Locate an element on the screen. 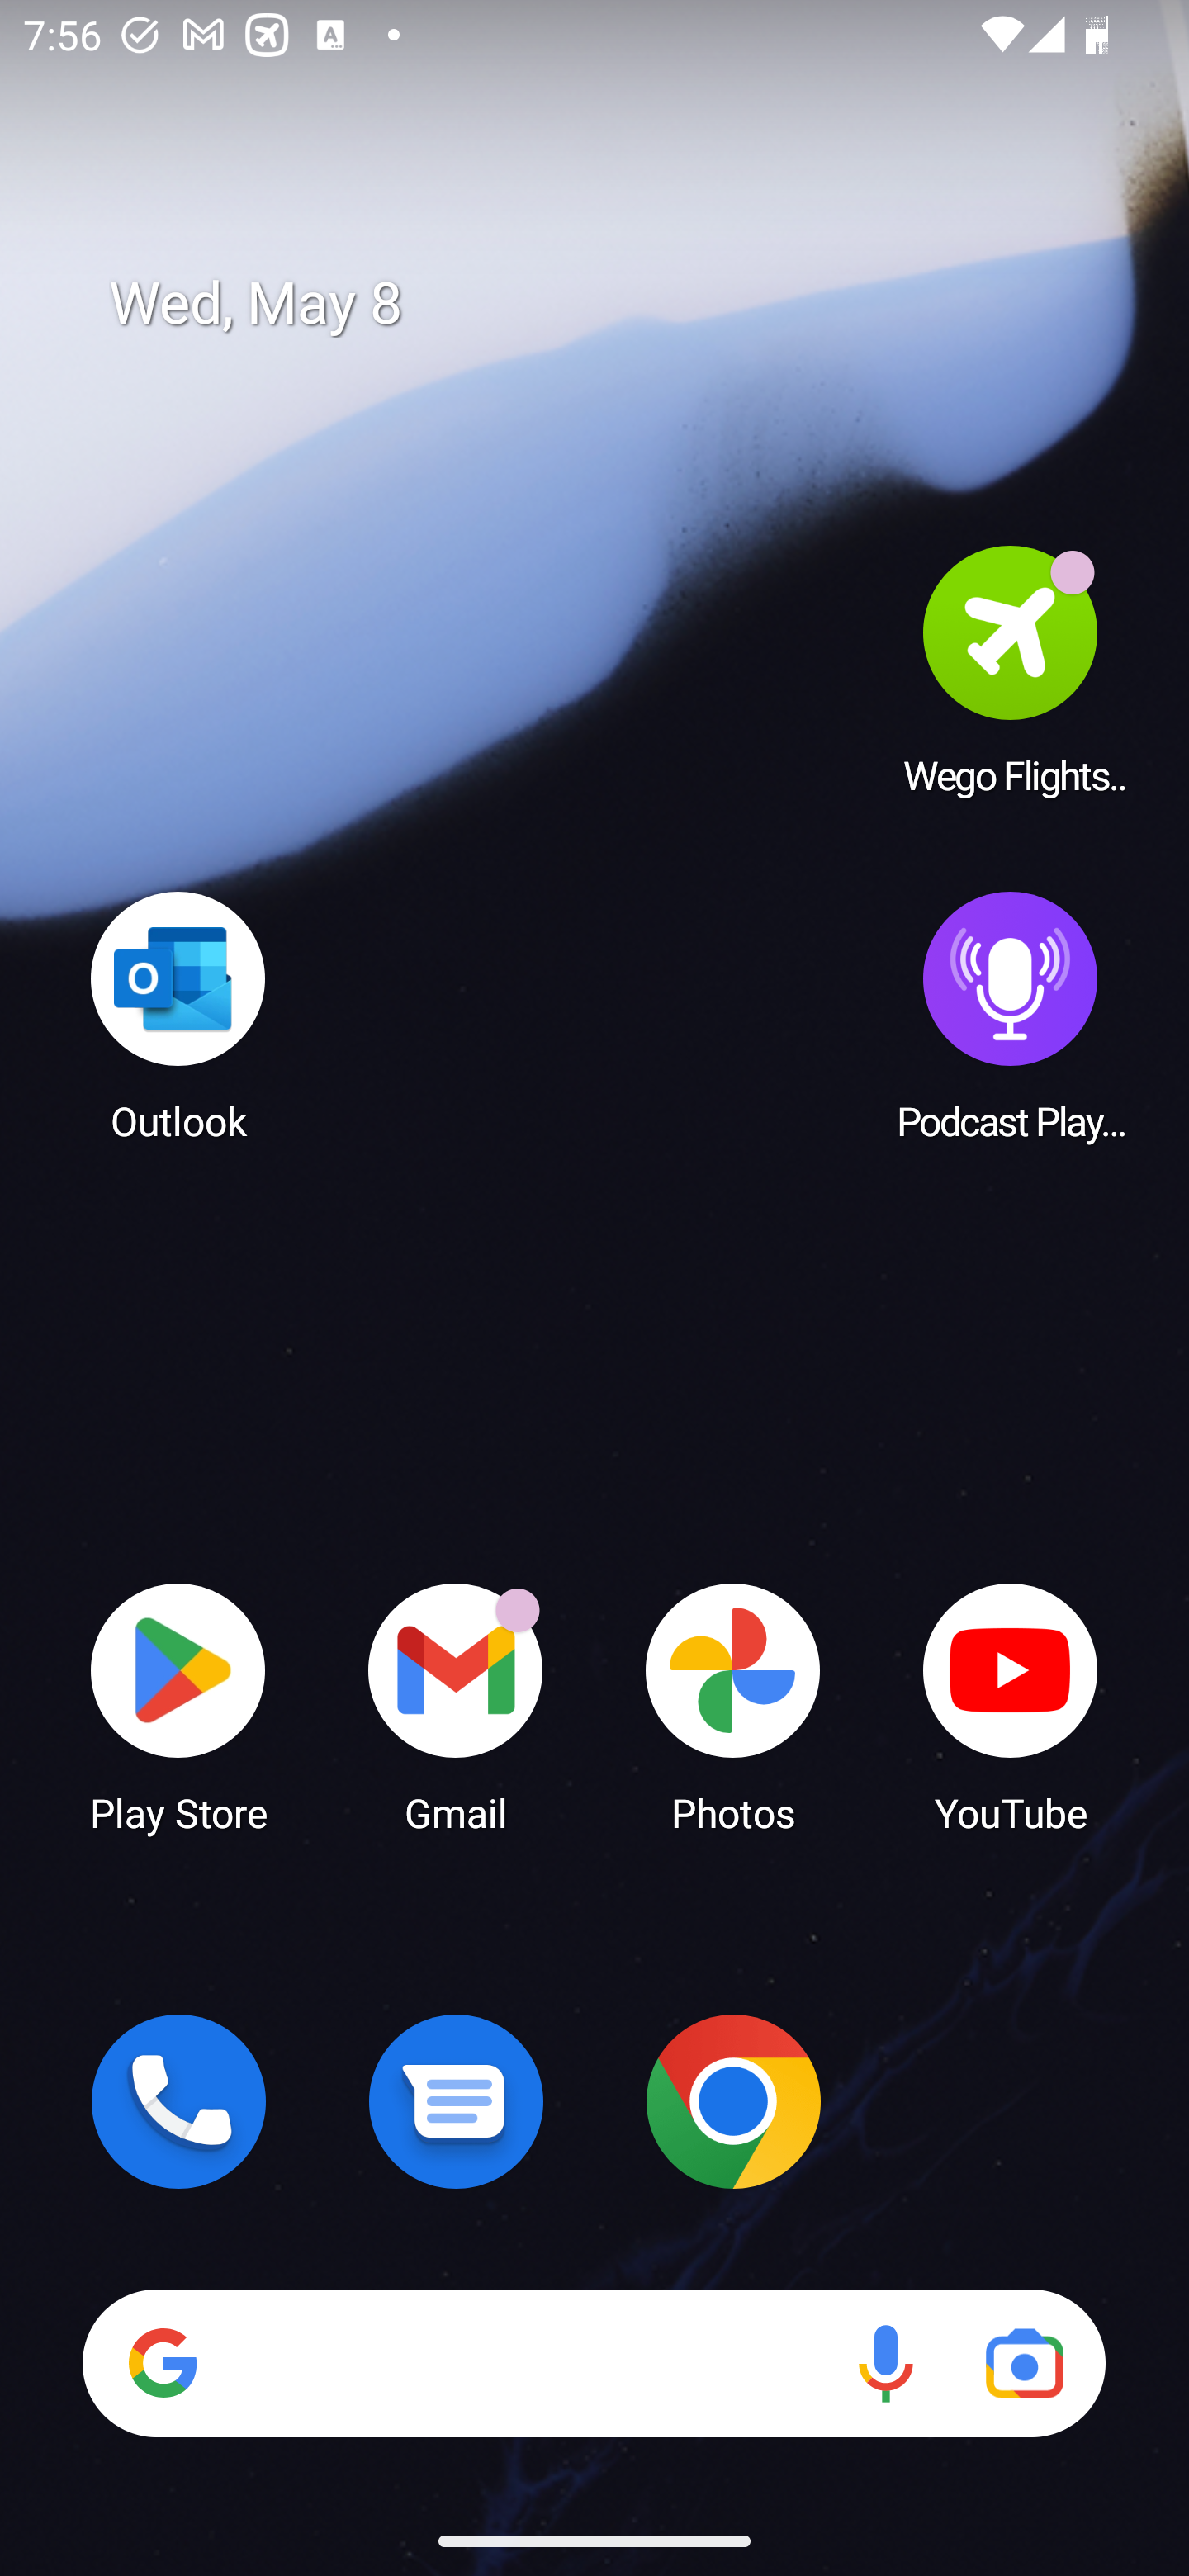  Google Lens is located at coordinates (1024, 2363).